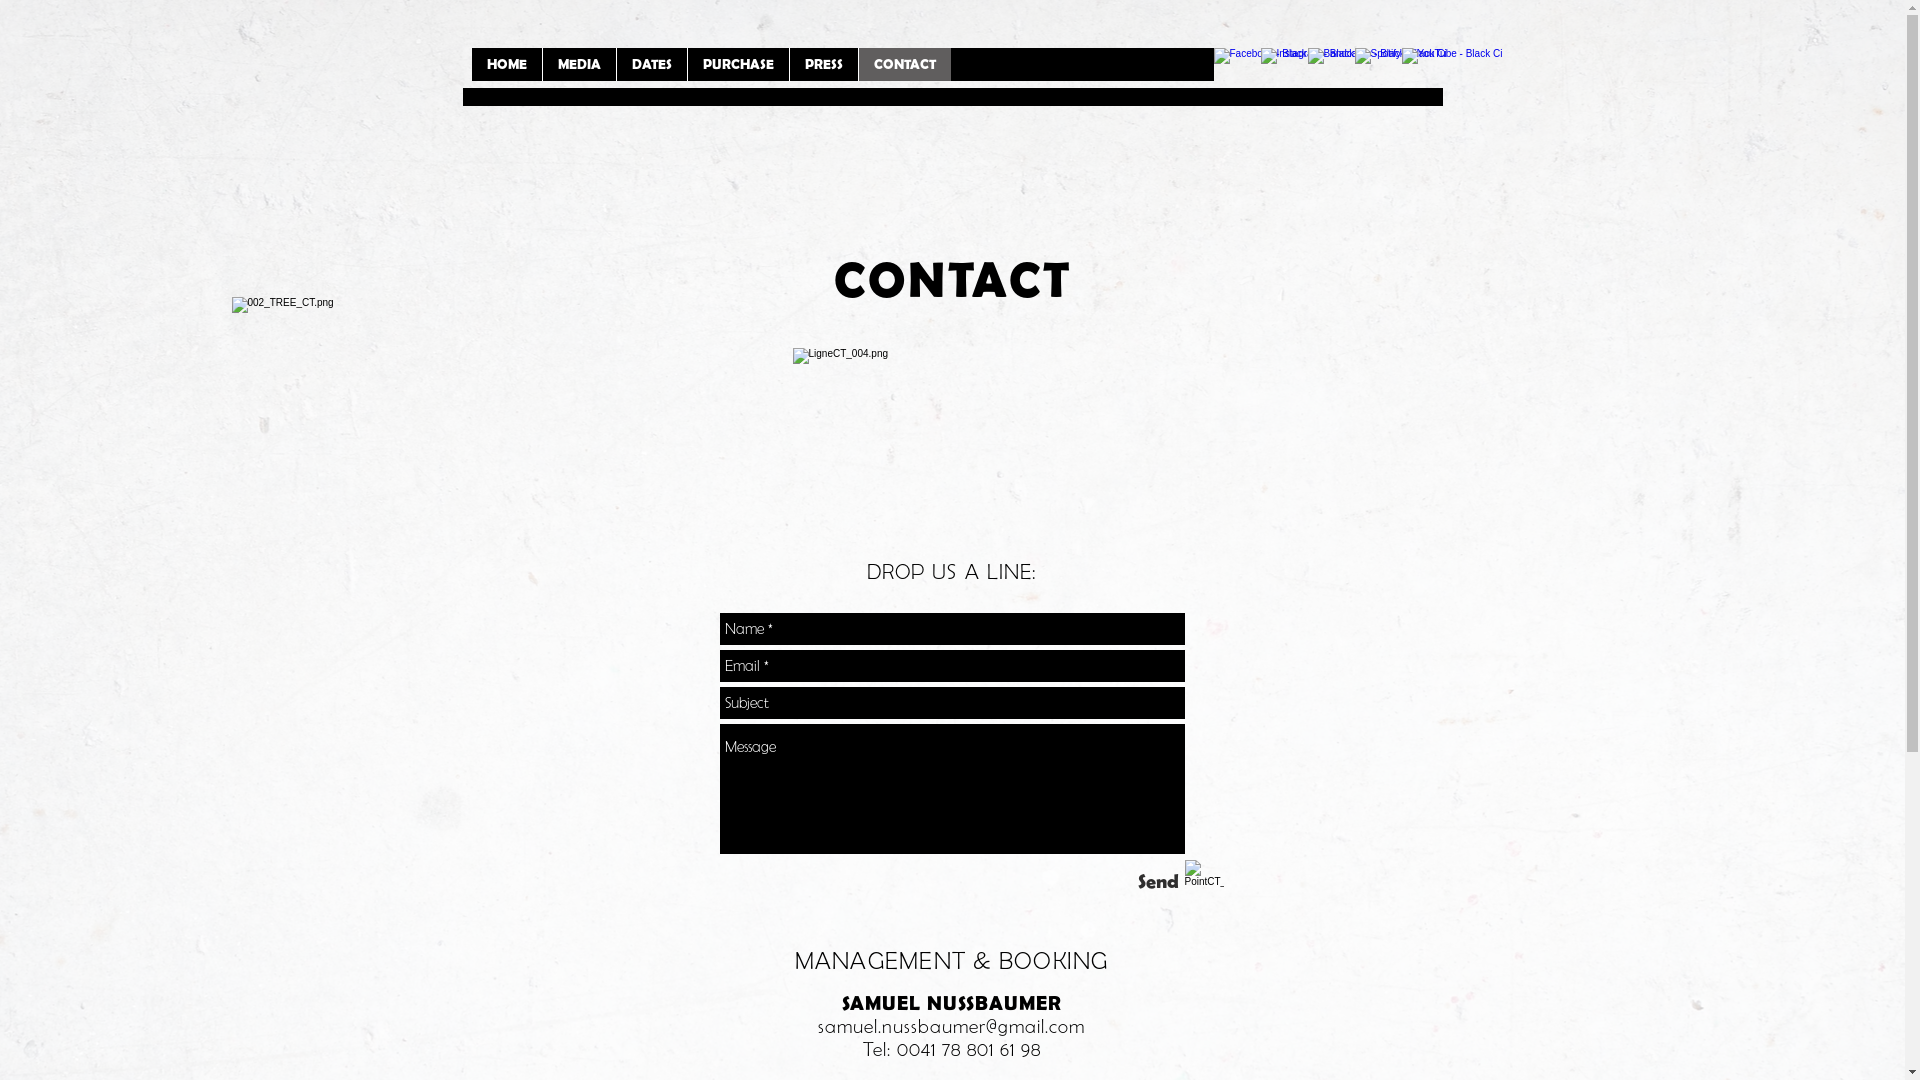  Describe the element at coordinates (507, 64) in the screenshot. I see `HOME` at that location.